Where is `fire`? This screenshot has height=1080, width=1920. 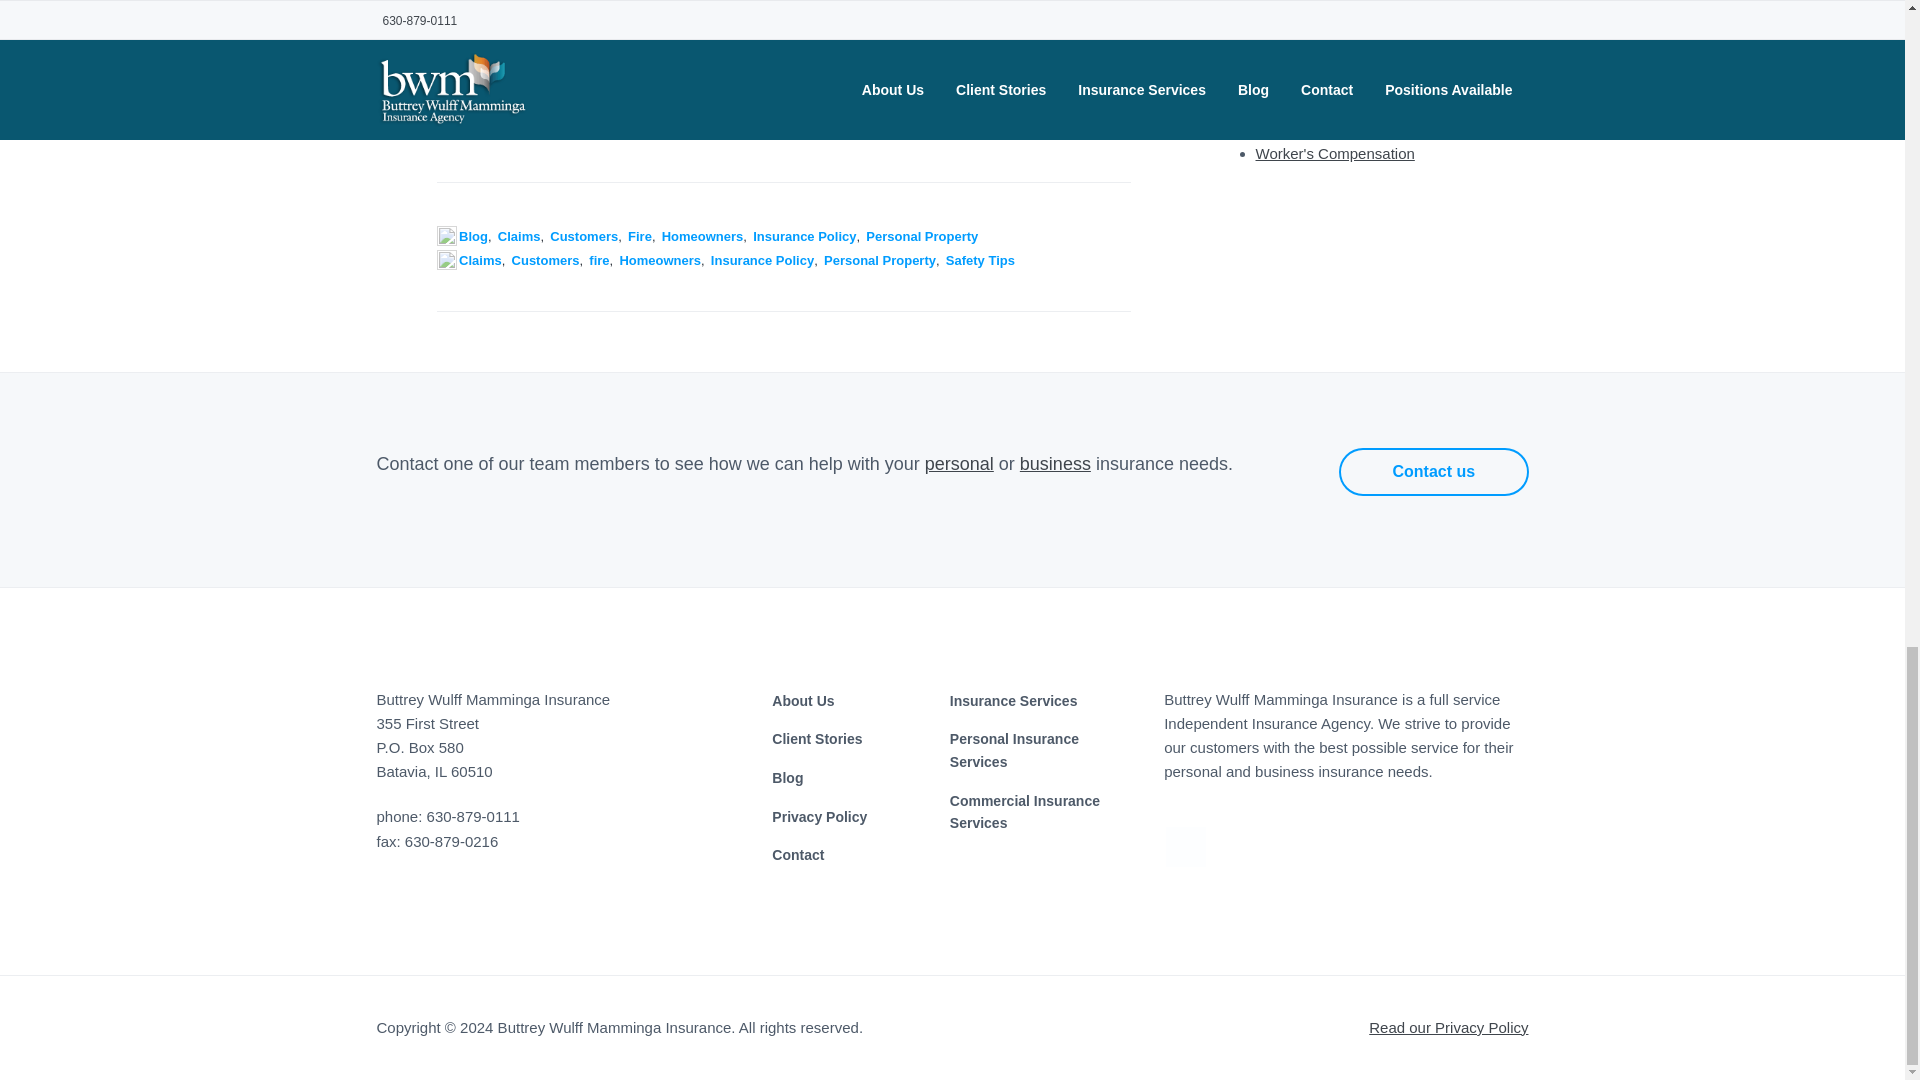 fire is located at coordinates (598, 260).